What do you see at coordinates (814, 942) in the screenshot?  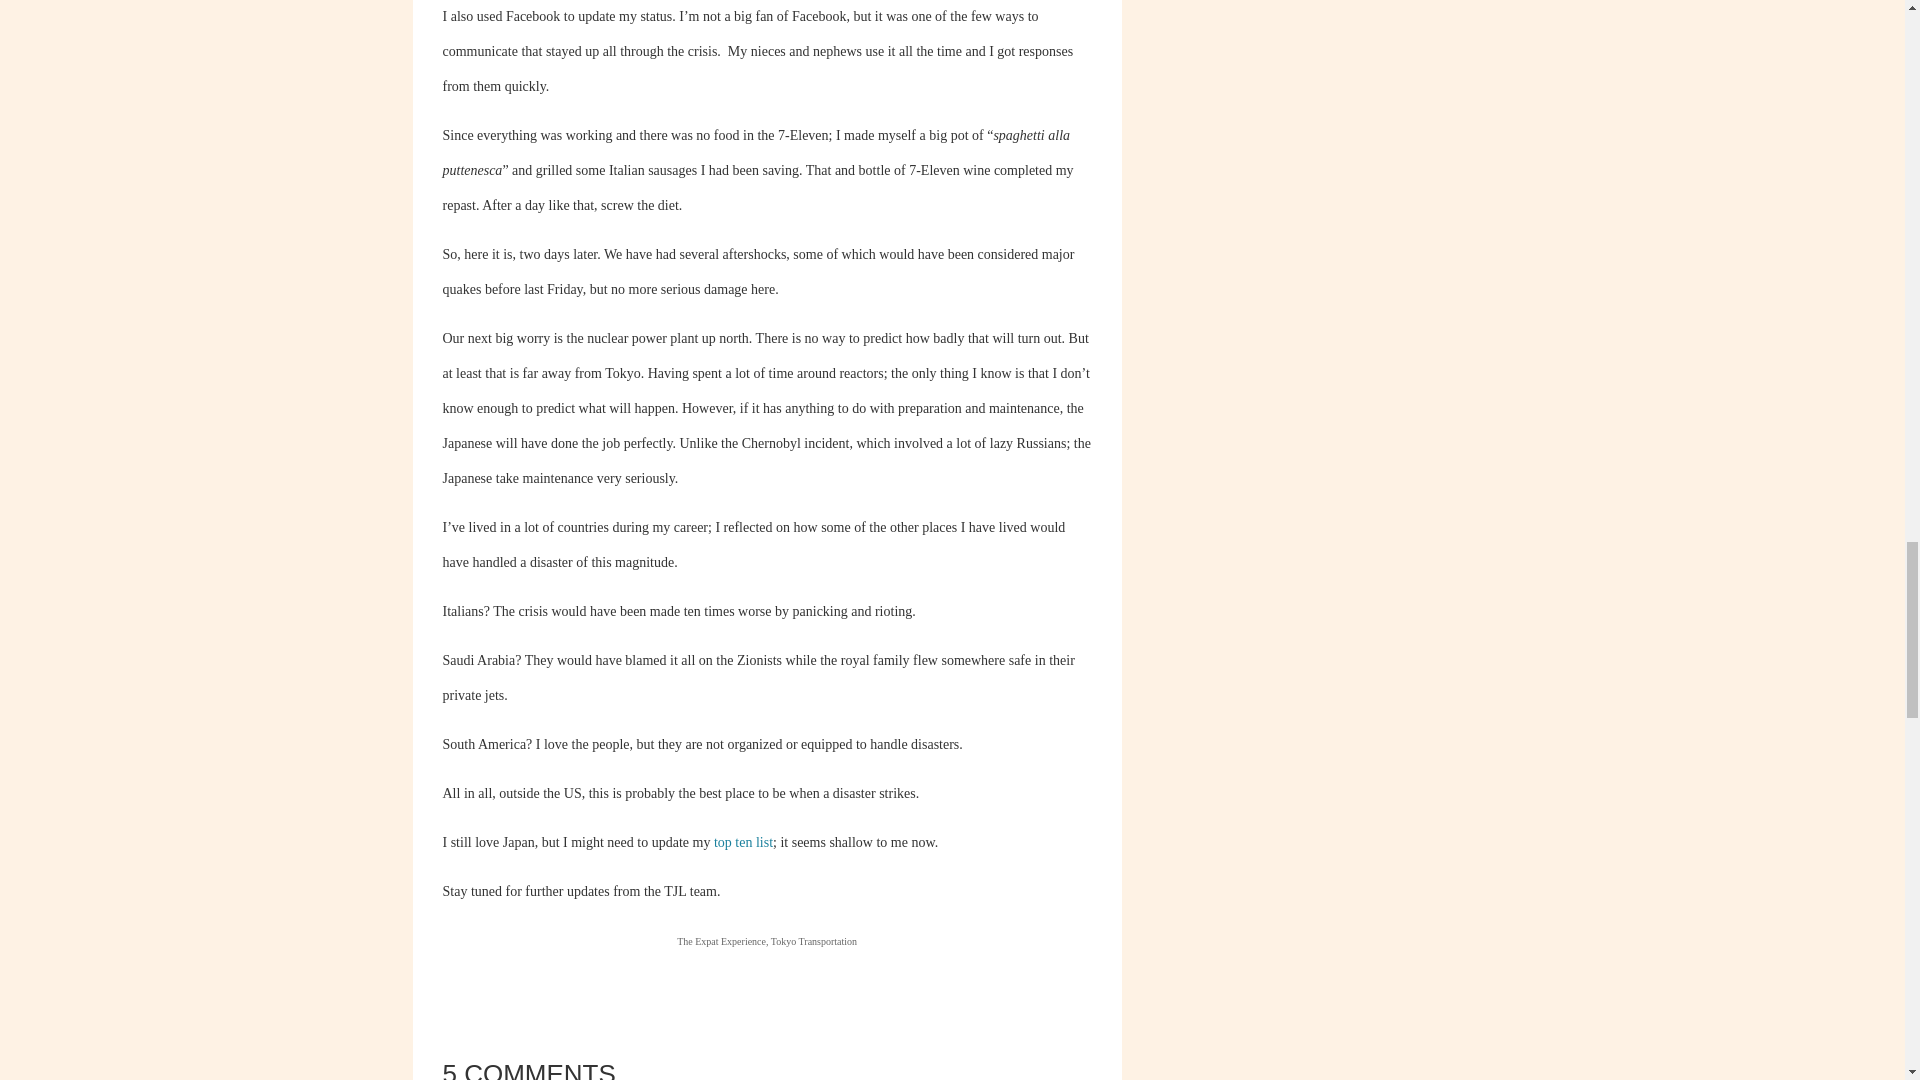 I see `Tokyo Transportation` at bounding box center [814, 942].